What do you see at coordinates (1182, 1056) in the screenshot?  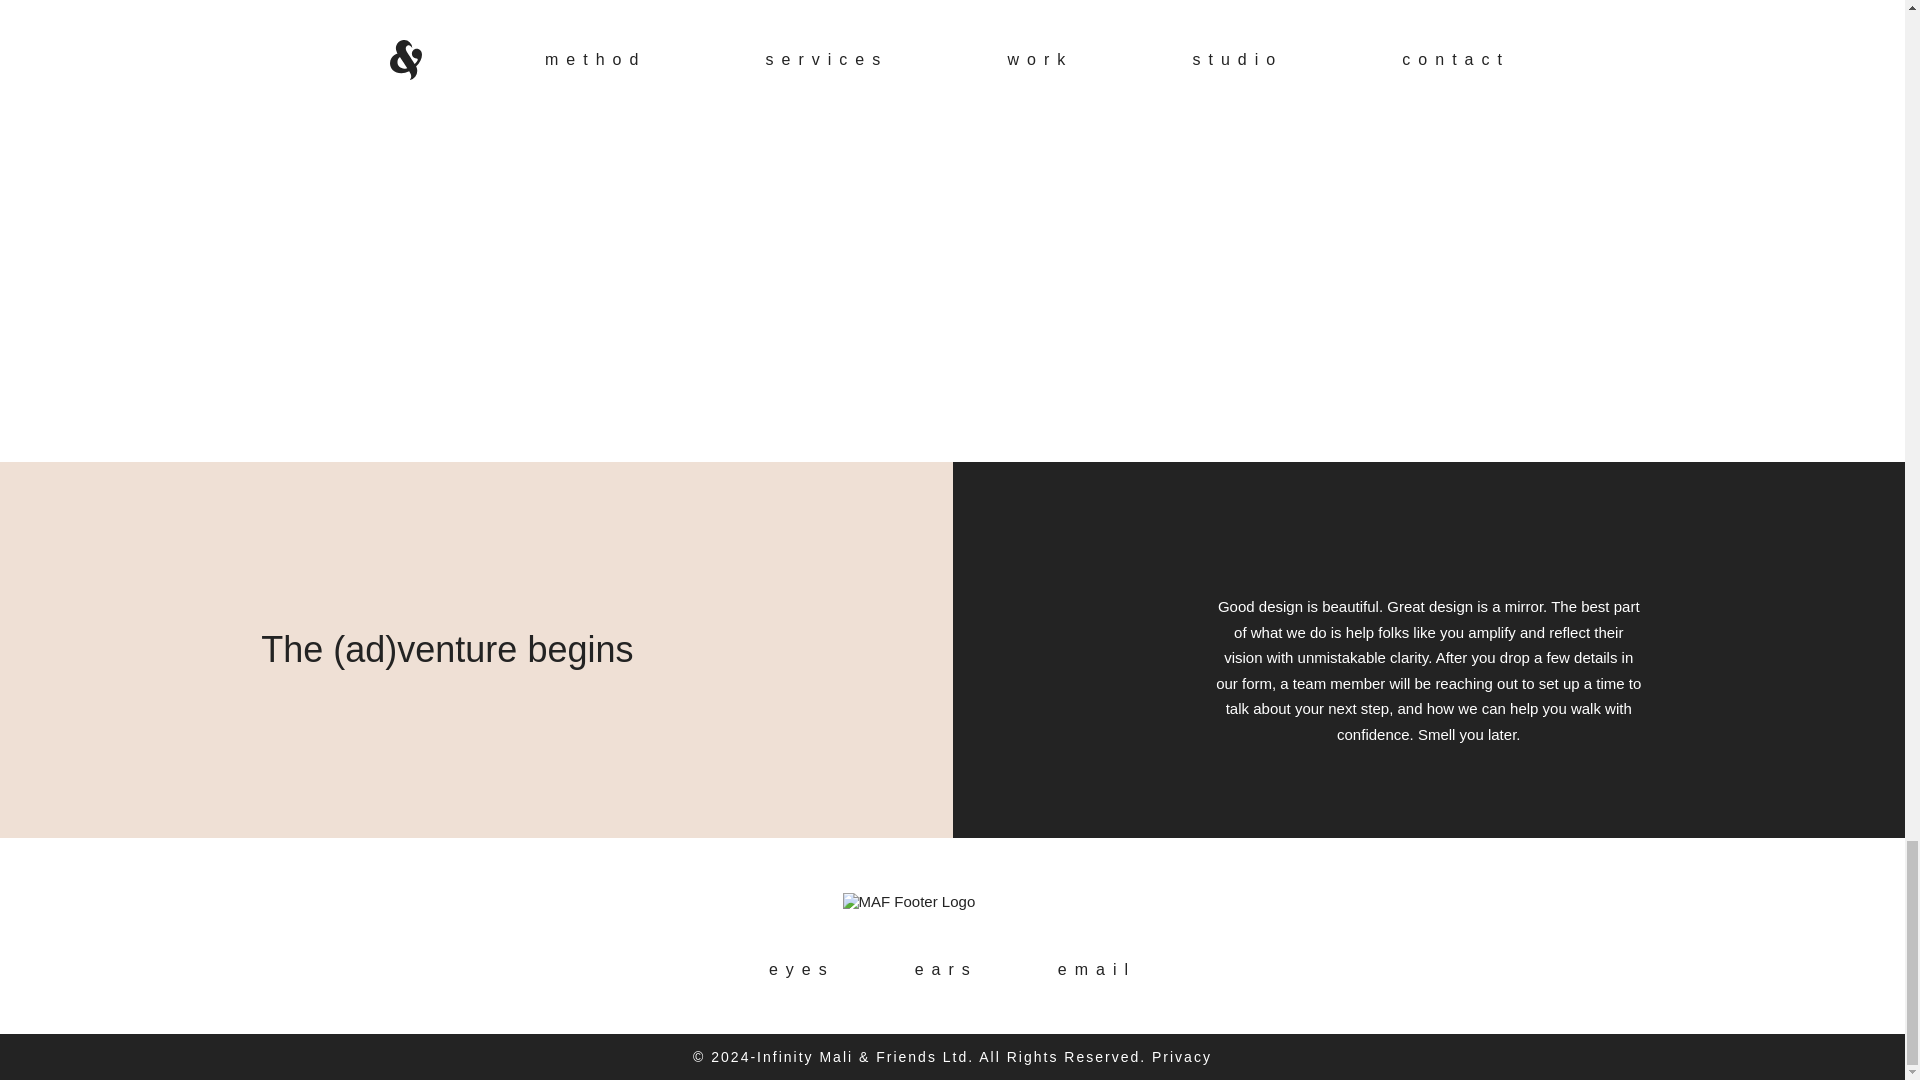 I see `Privacy` at bounding box center [1182, 1056].